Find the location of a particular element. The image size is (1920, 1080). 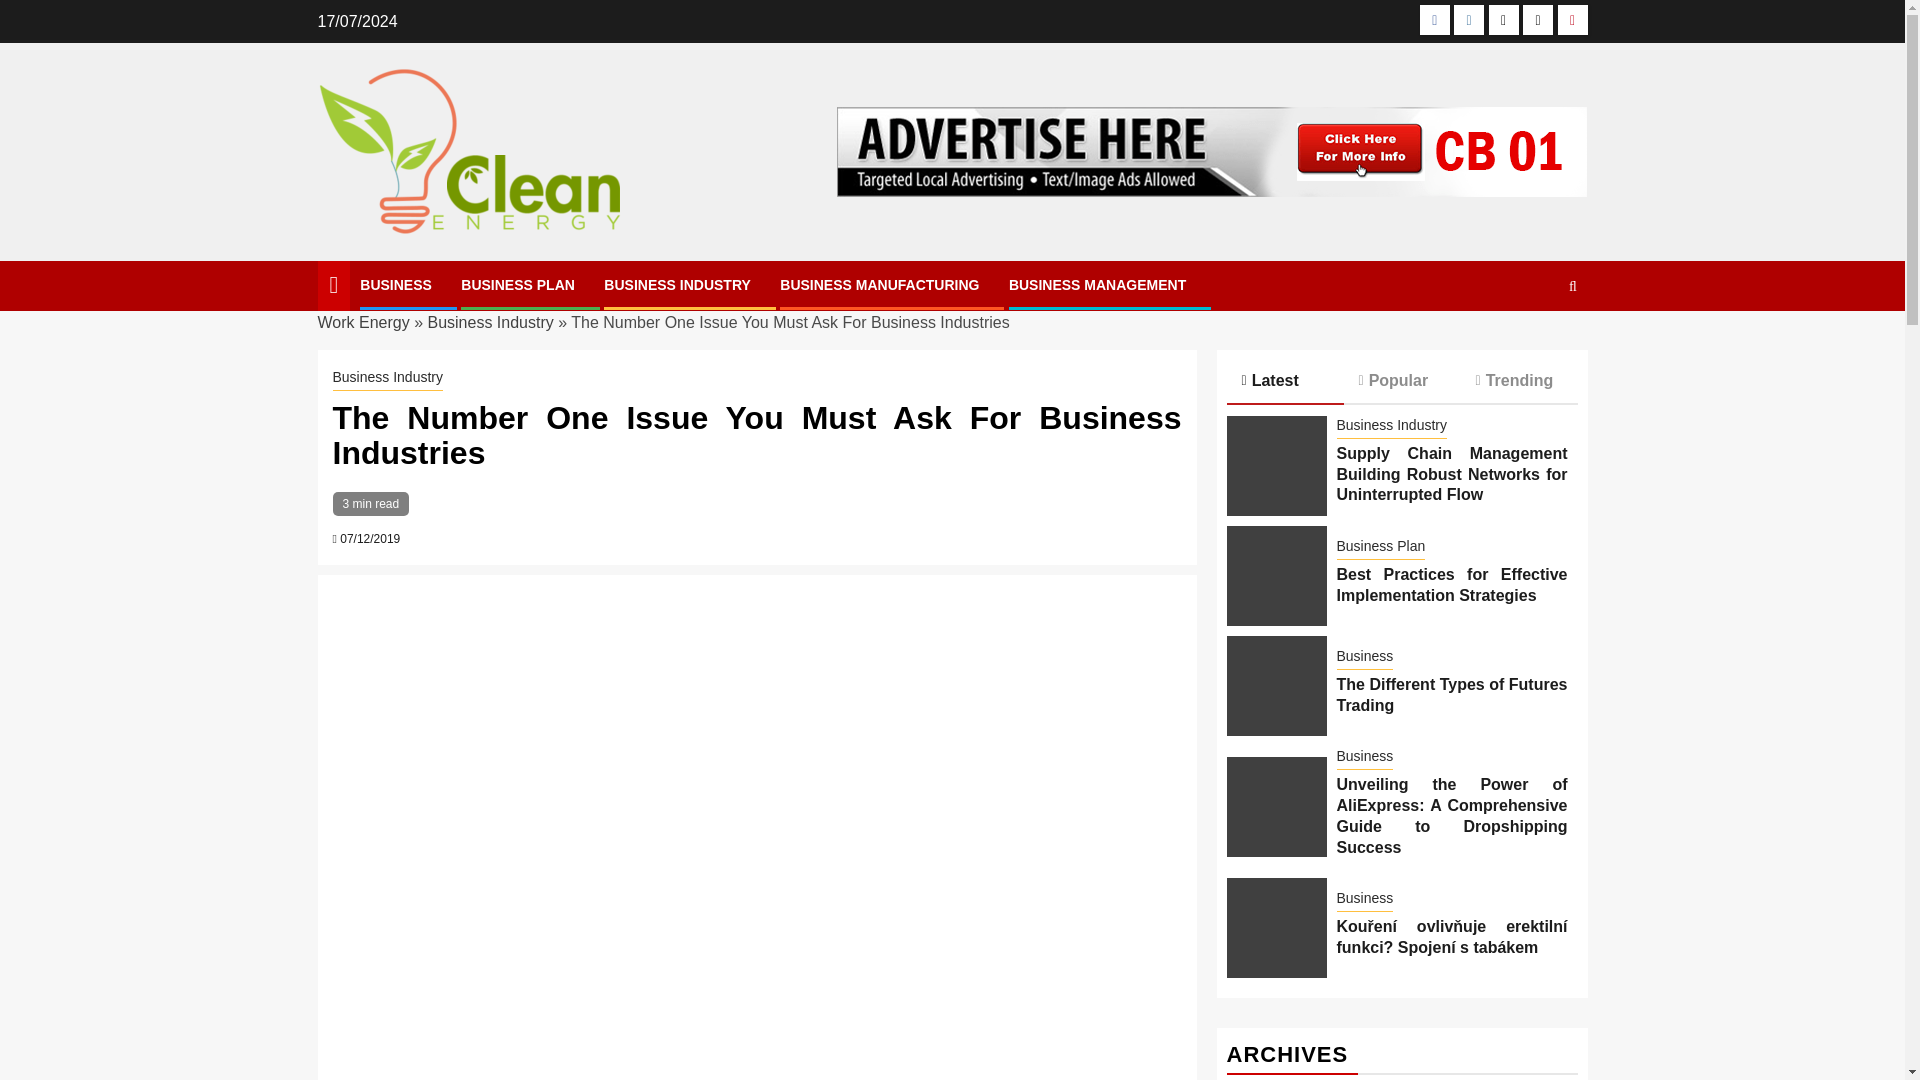

Popular is located at coordinates (1402, 380).